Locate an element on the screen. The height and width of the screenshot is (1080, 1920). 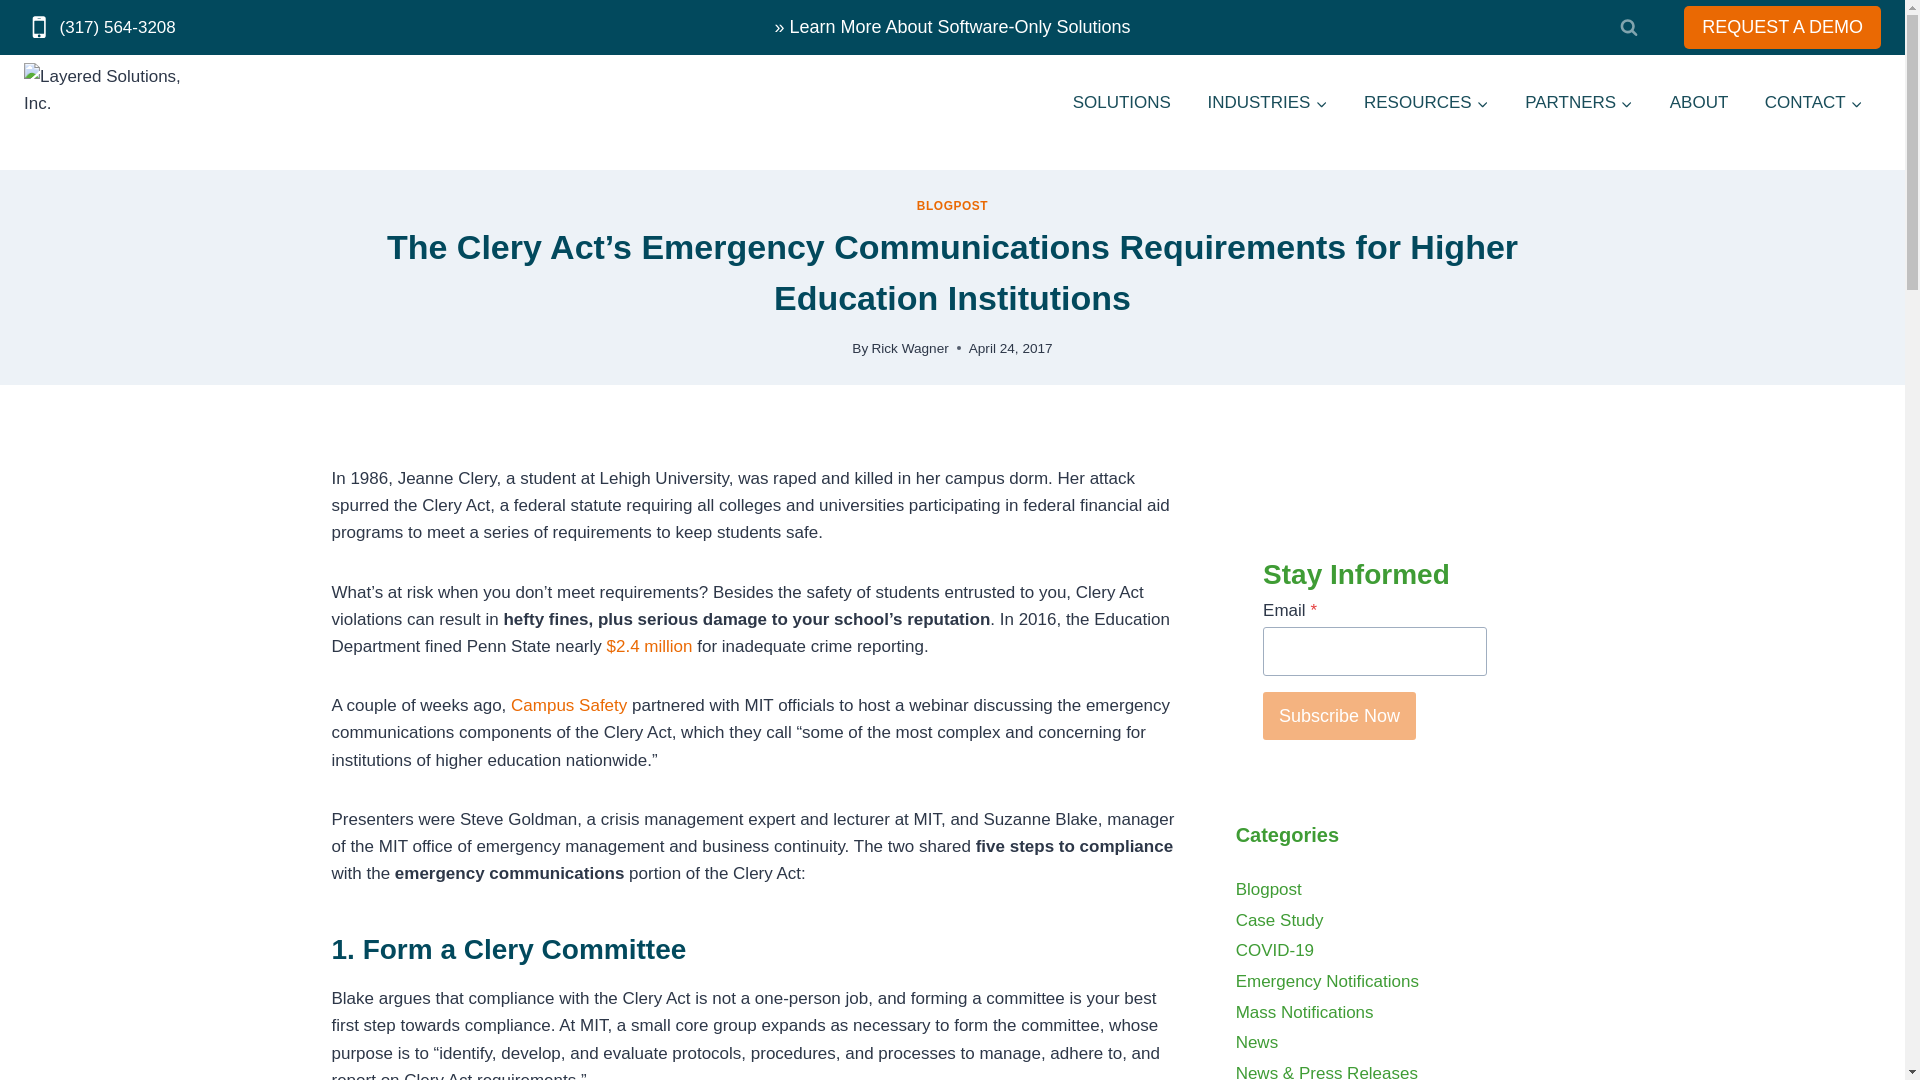
ABOUT is located at coordinates (1698, 102).